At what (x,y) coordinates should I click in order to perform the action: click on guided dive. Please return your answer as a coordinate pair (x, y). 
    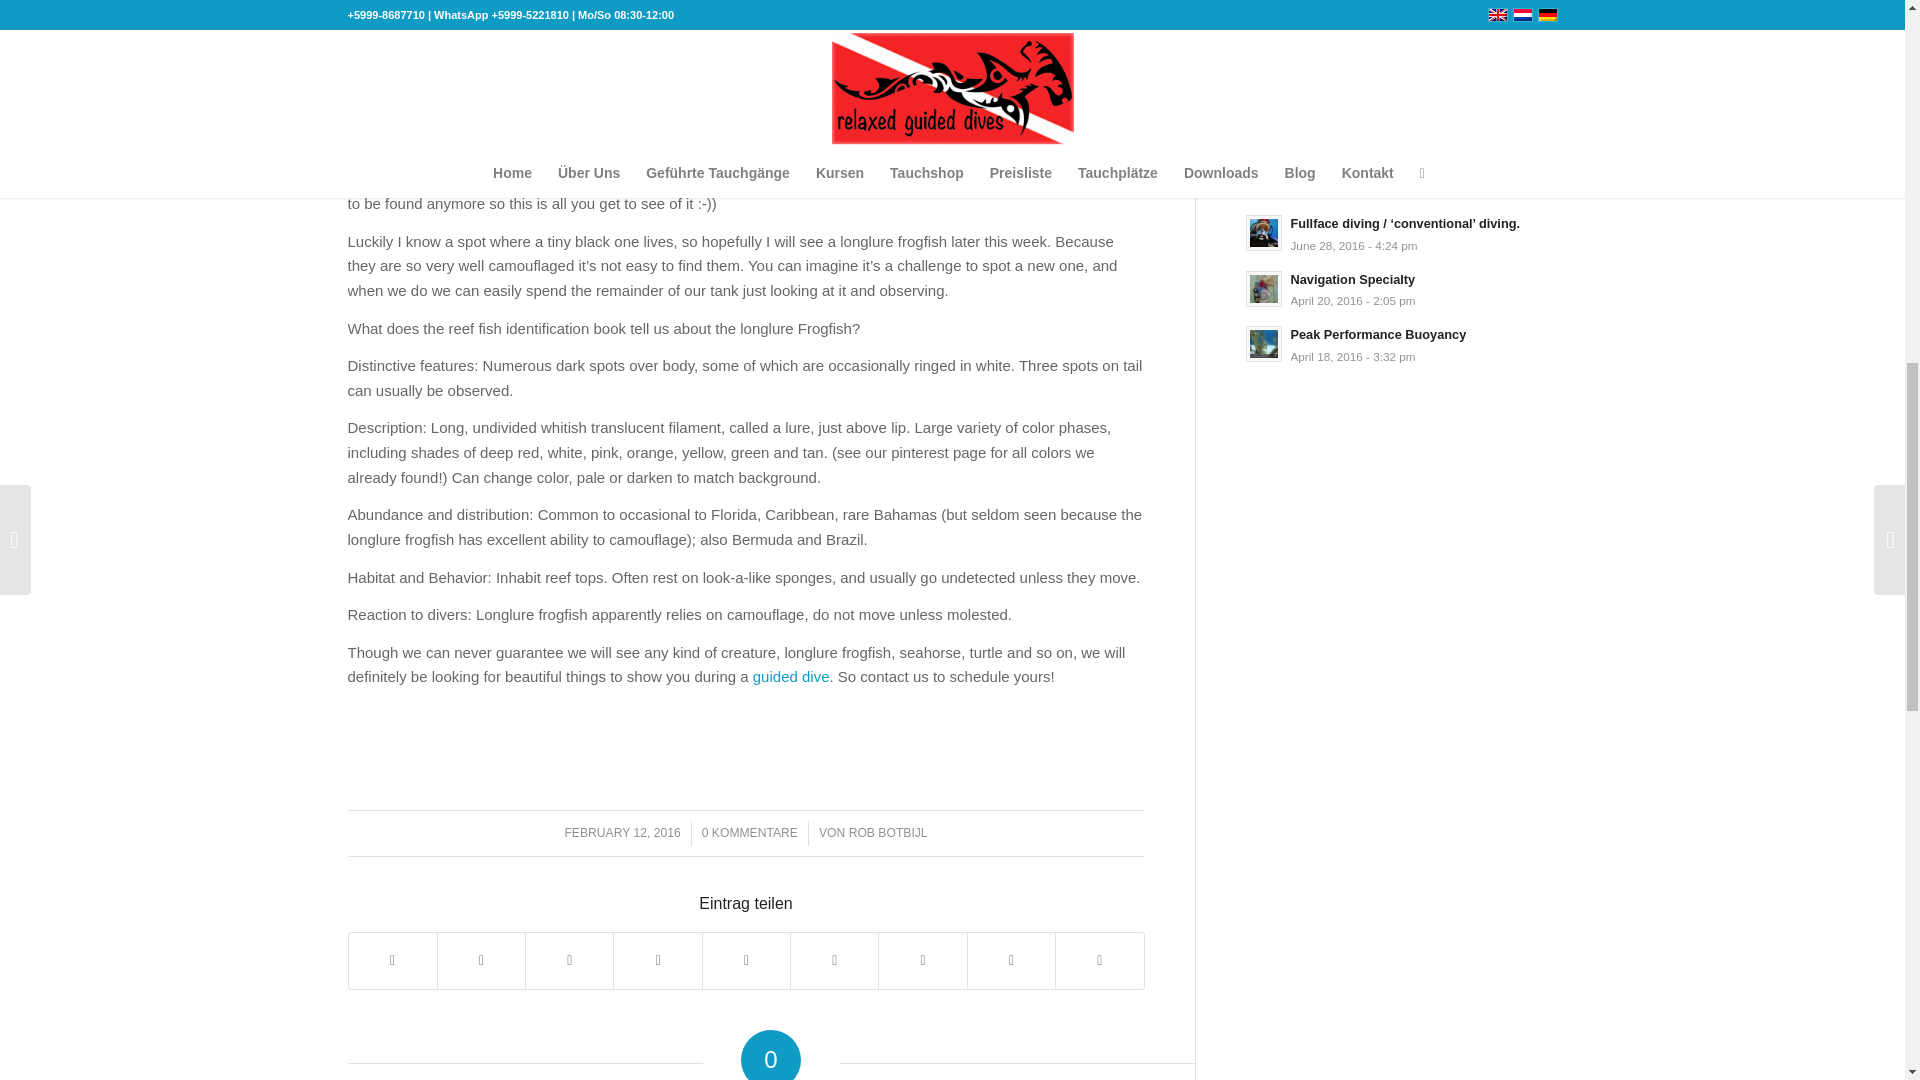
    Looking at the image, I should click on (790, 676).